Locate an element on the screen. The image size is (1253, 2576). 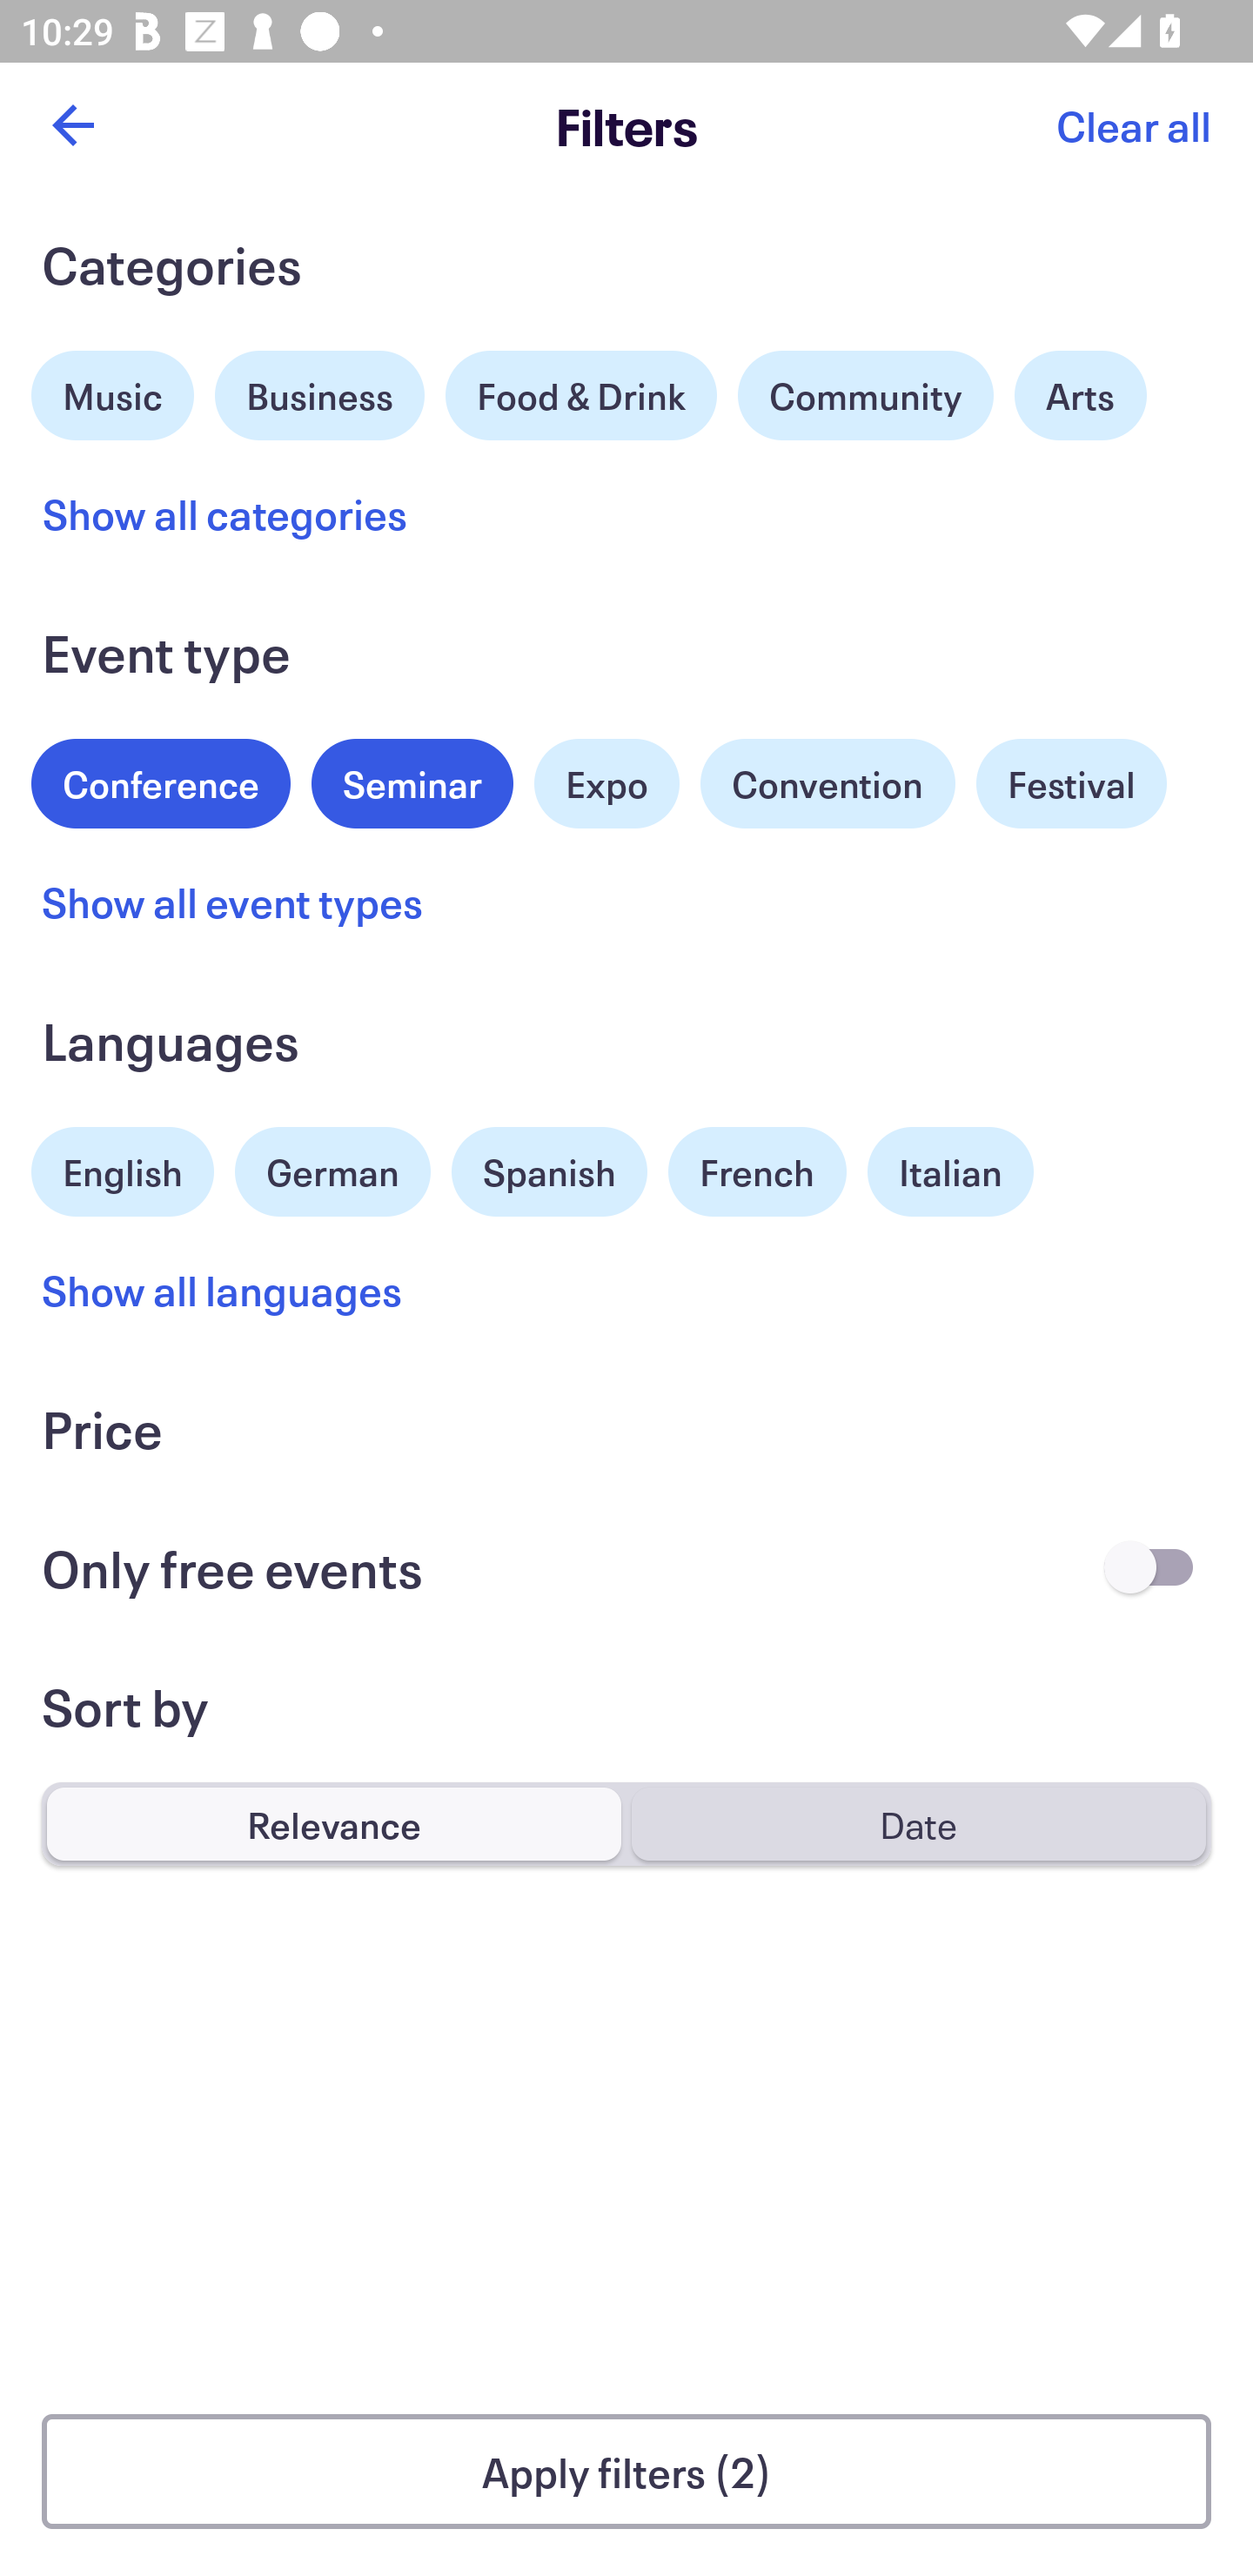
Conference is located at coordinates (161, 780).